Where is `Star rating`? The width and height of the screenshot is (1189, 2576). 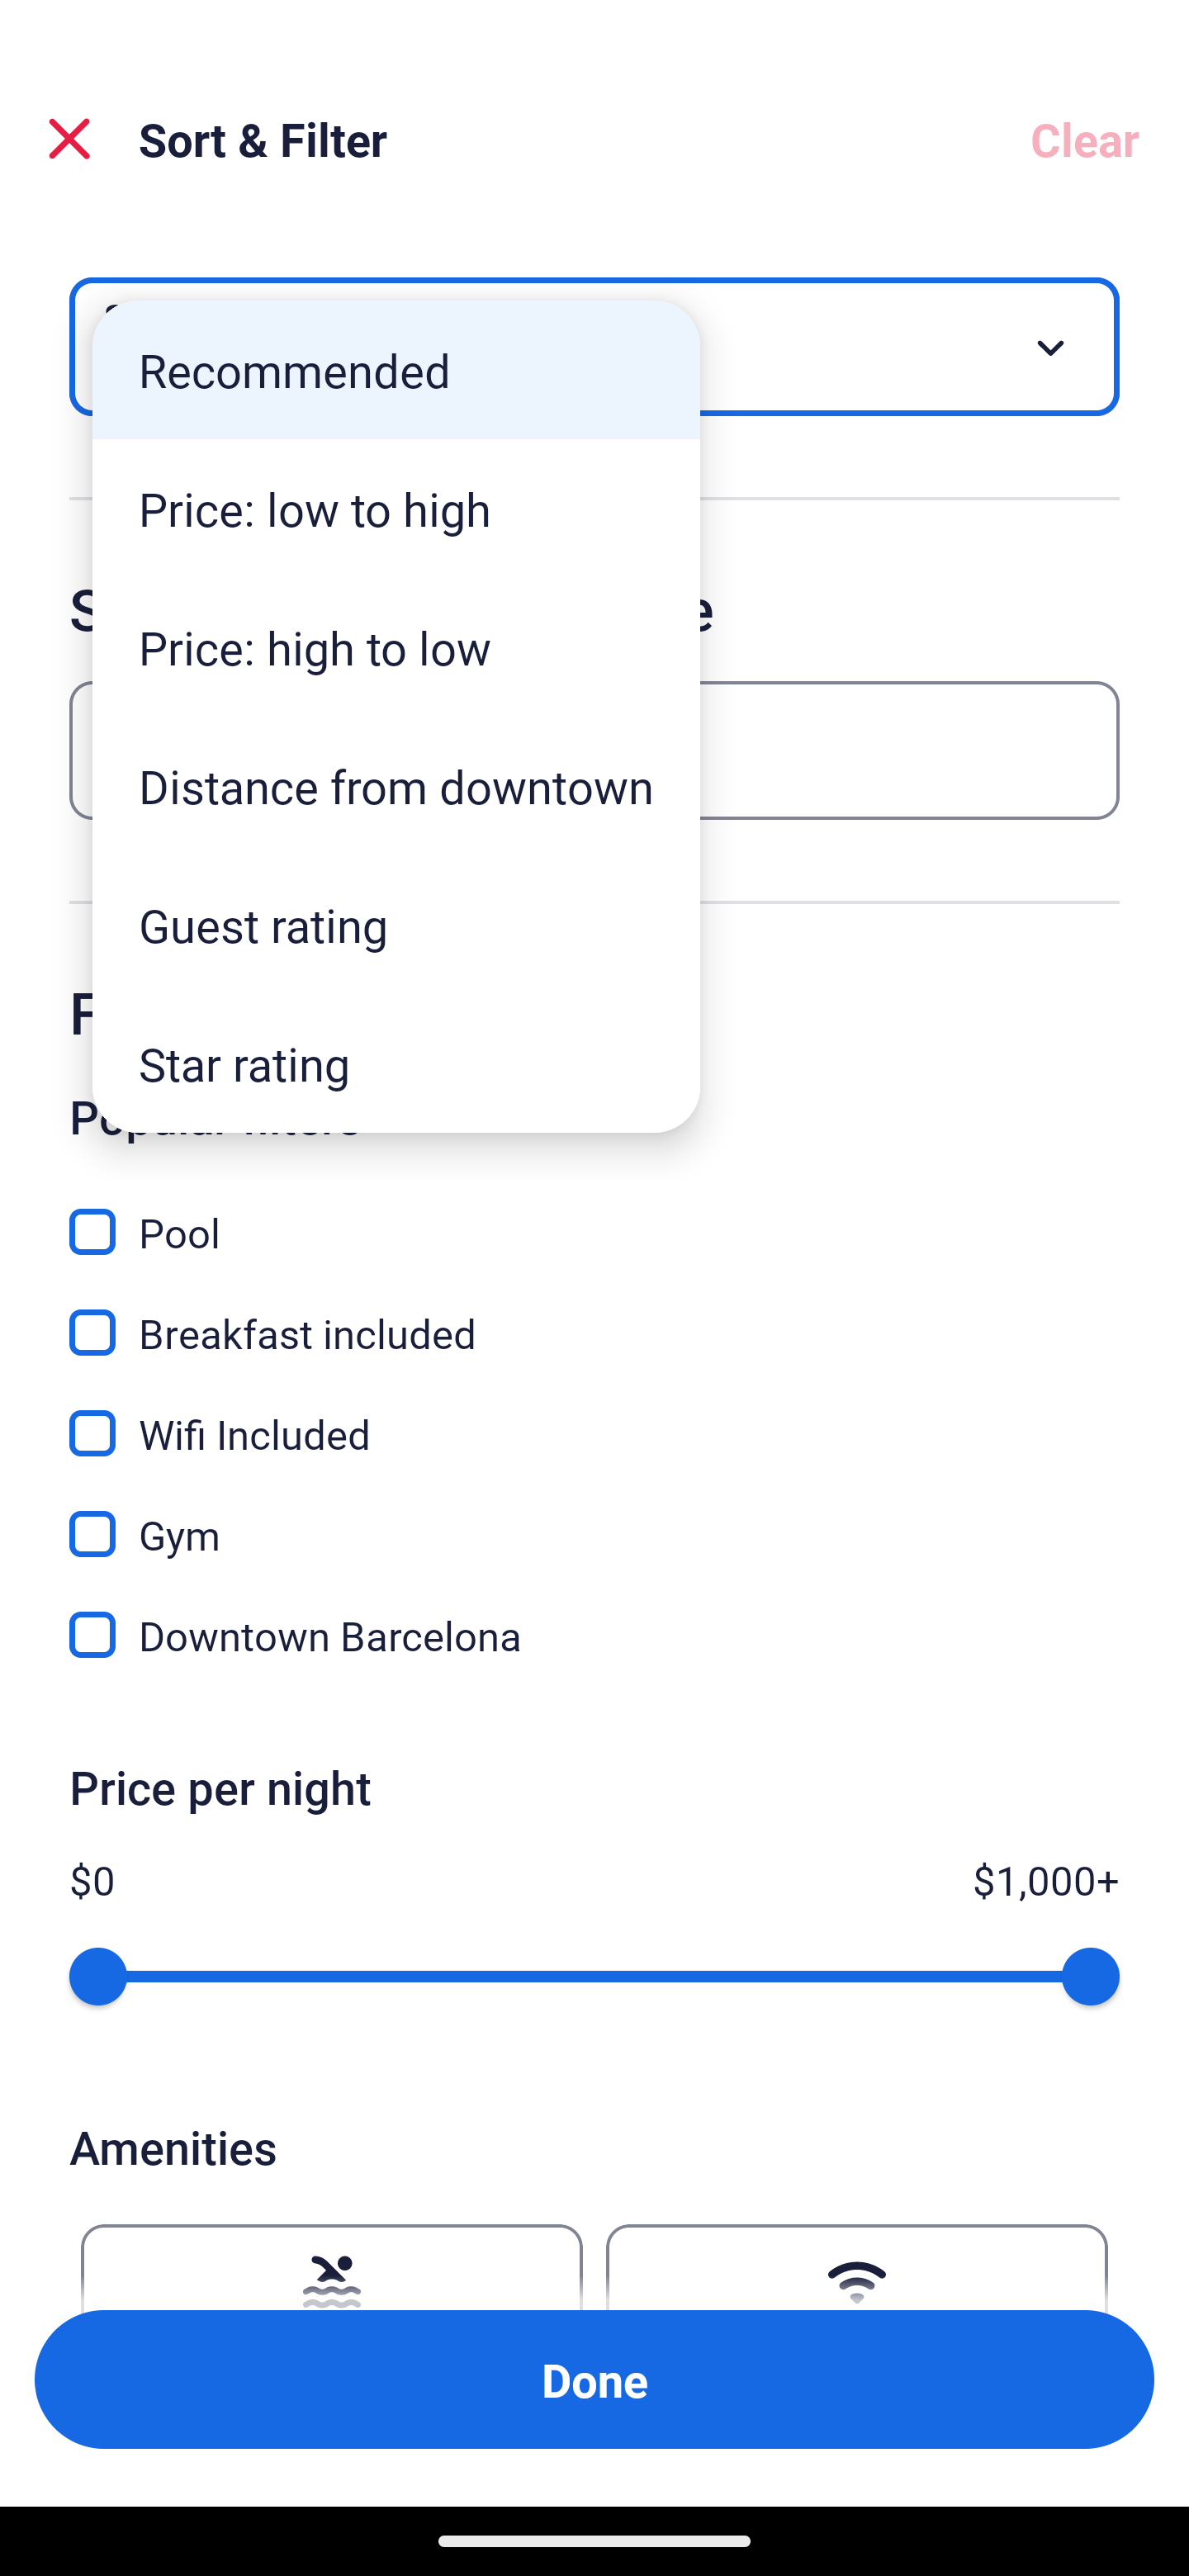
Star rating is located at coordinates (396, 1063).